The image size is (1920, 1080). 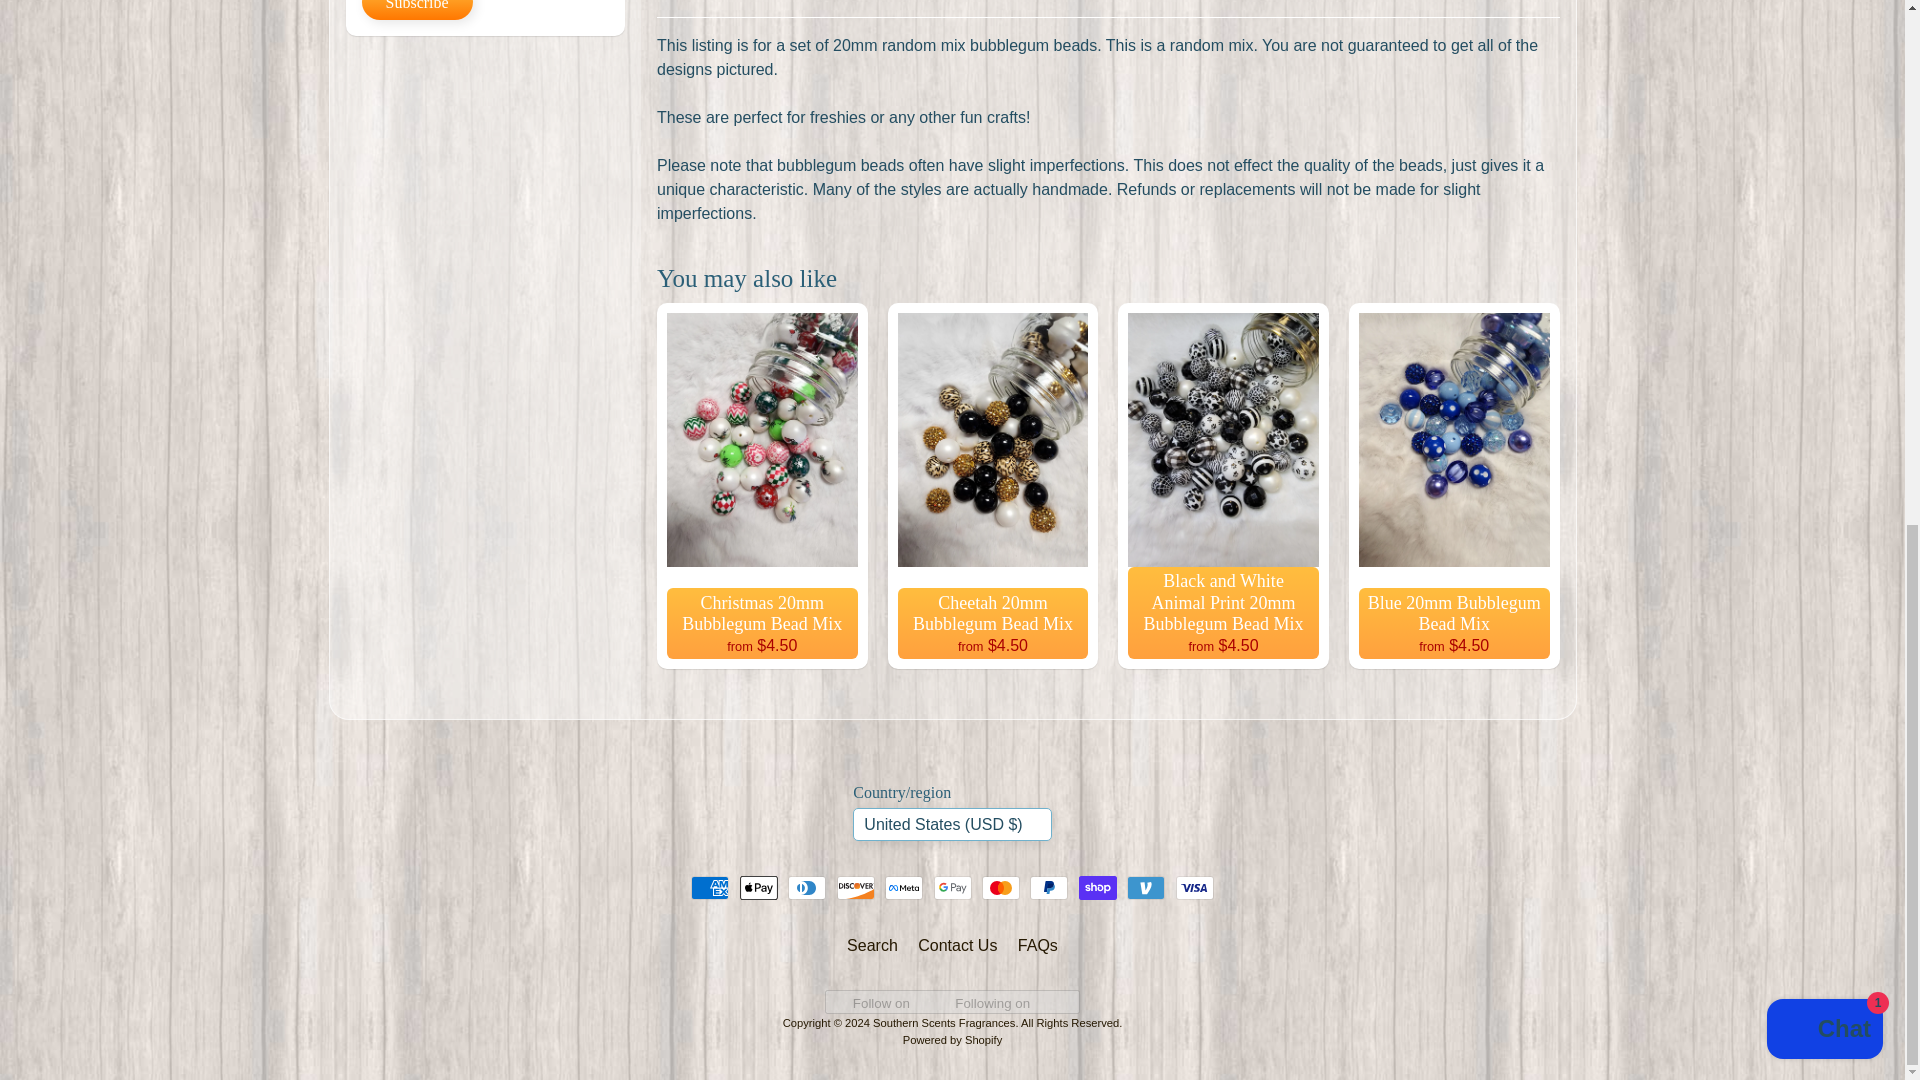 I want to click on Meta Pay, so click(x=904, y=887).